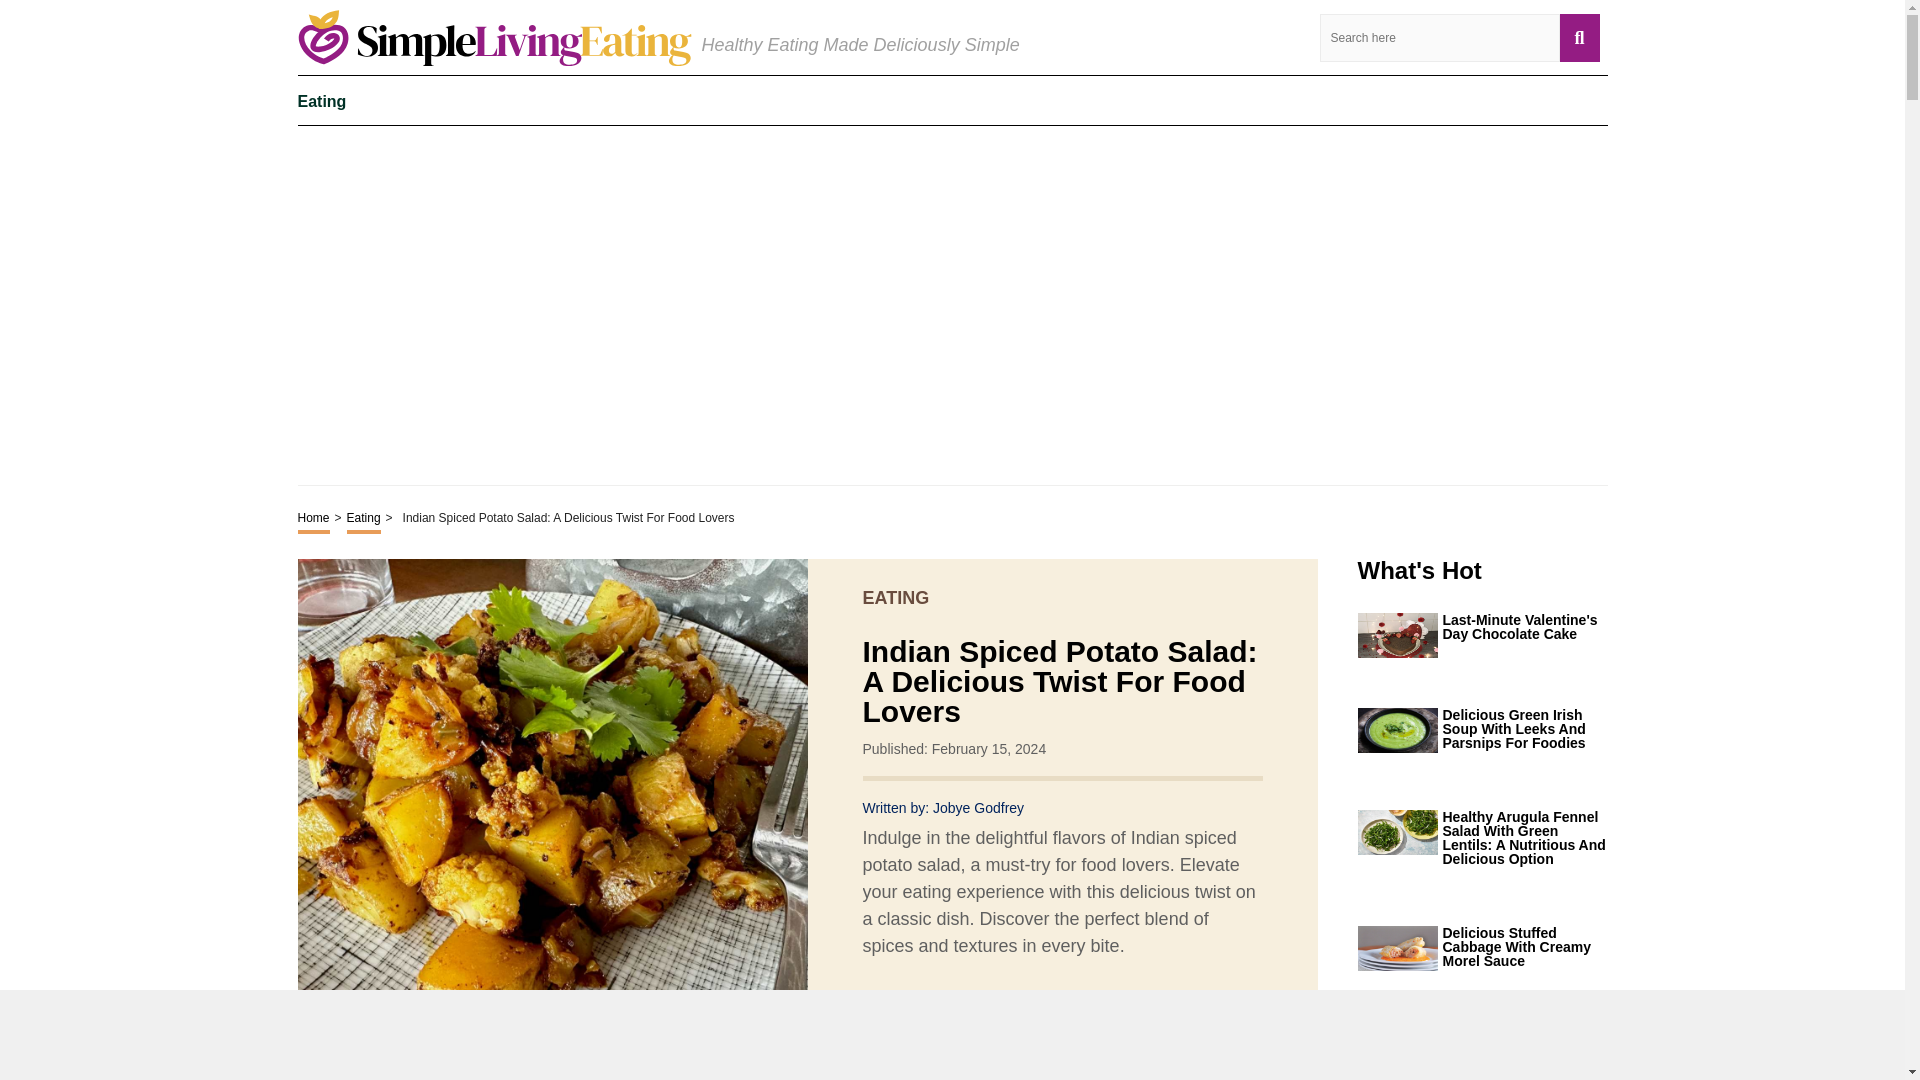 The height and width of the screenshot is (1080, 1920). What do you see at coordinates (1524, 627) in the screenshot?
I see `Last-Minute Valentine's Day Chocolate Cake` at bounding box center [1524, 627].